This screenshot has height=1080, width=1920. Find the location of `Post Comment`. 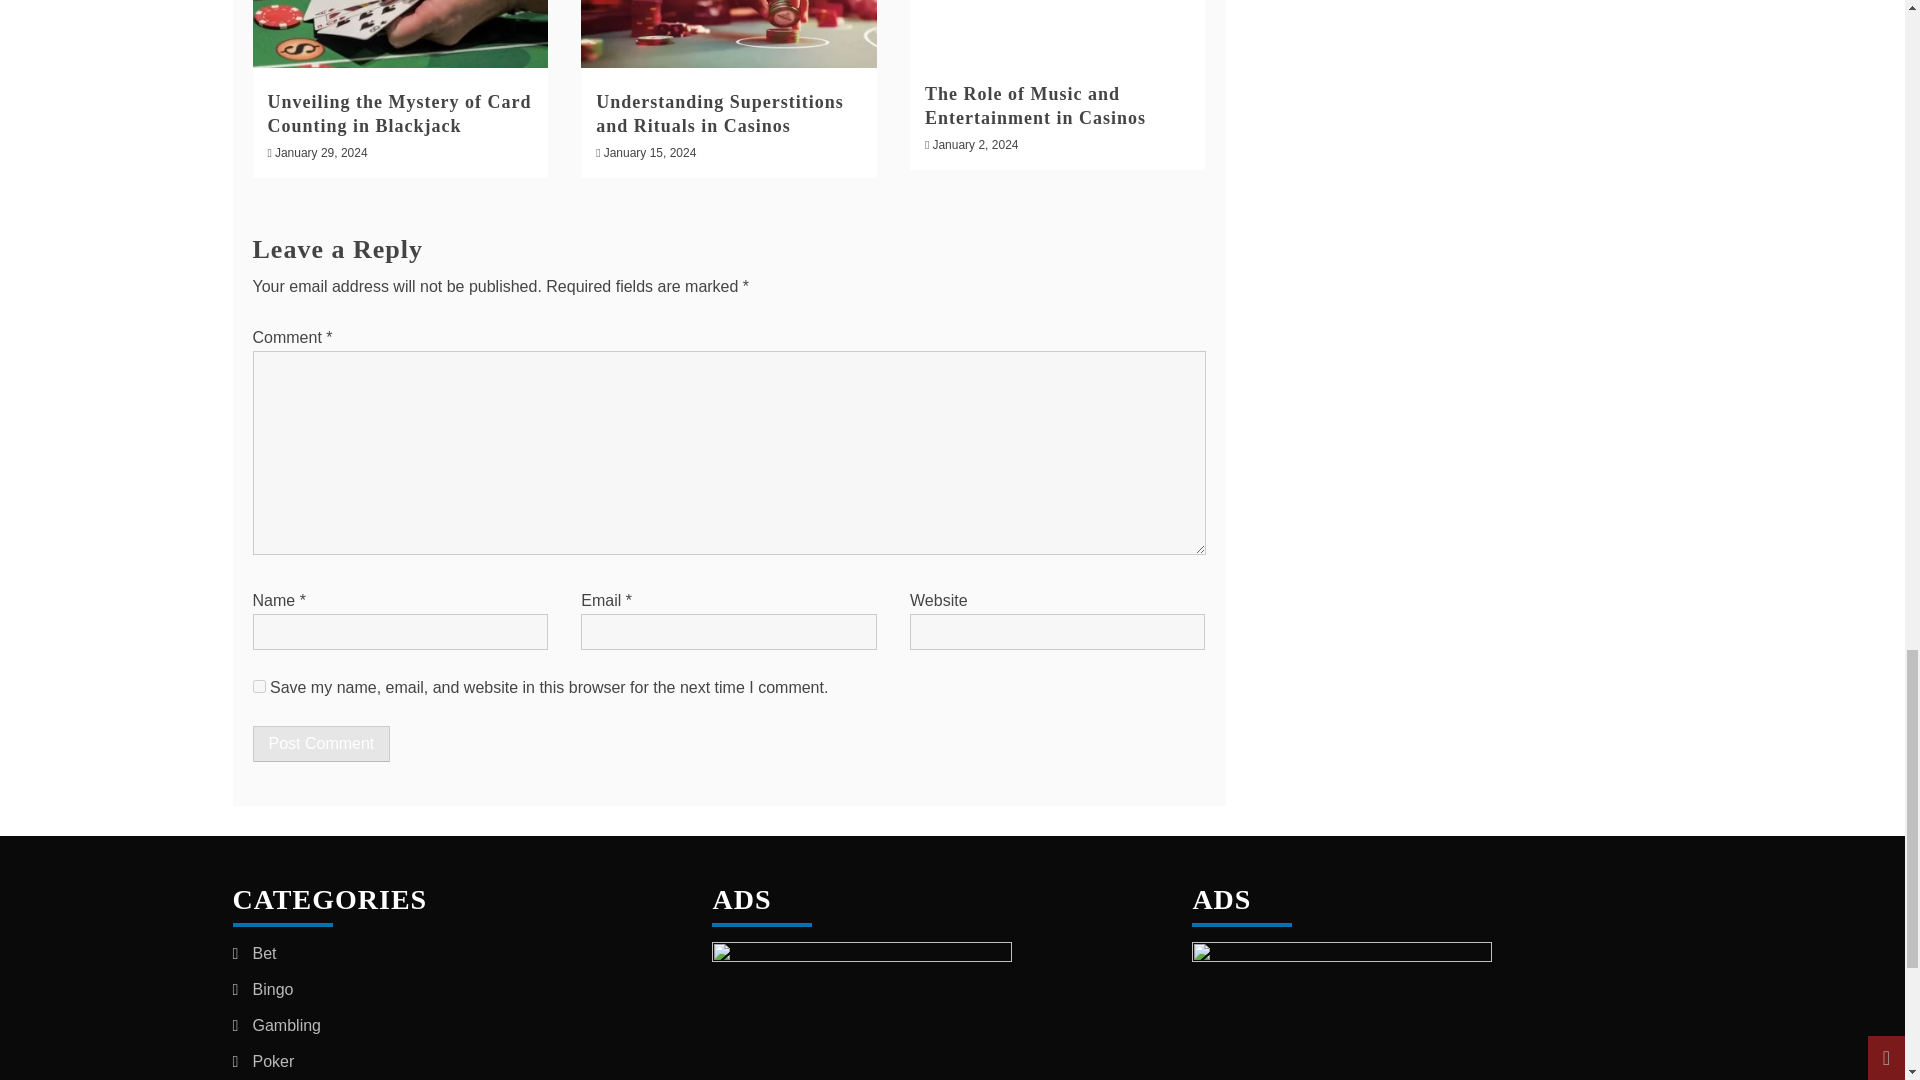

Post Comment is located at coordinates (320, 744).